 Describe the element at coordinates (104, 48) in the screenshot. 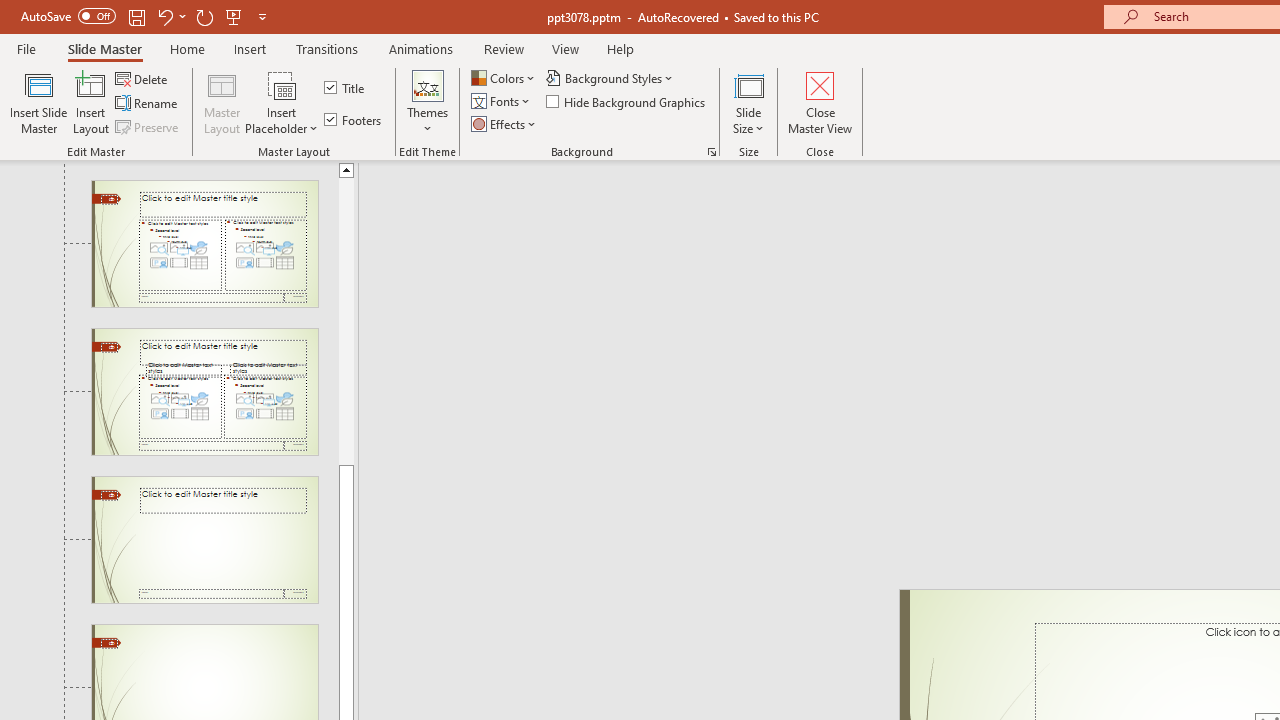

I see `Slide Master` at that location.